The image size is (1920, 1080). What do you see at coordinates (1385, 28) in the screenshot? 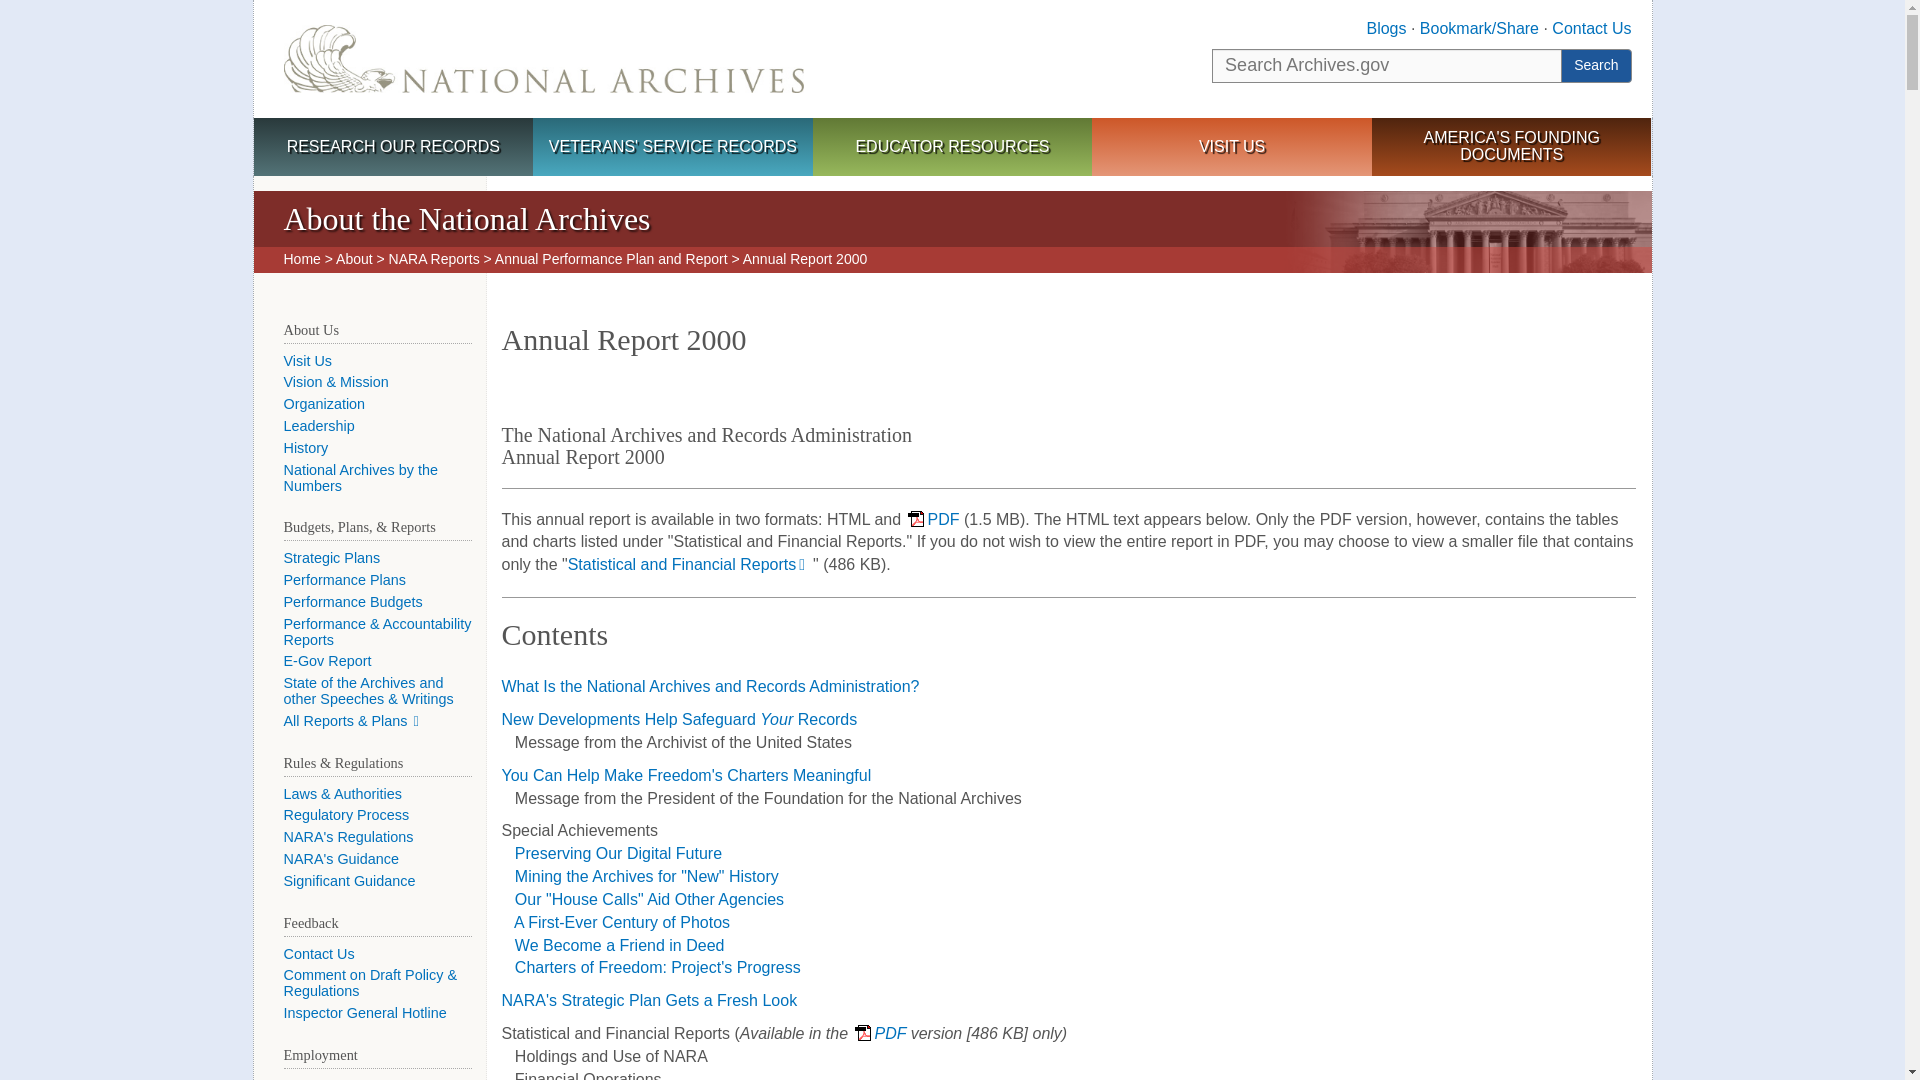
I see `Blogs` at bounding box center [1385, 28].